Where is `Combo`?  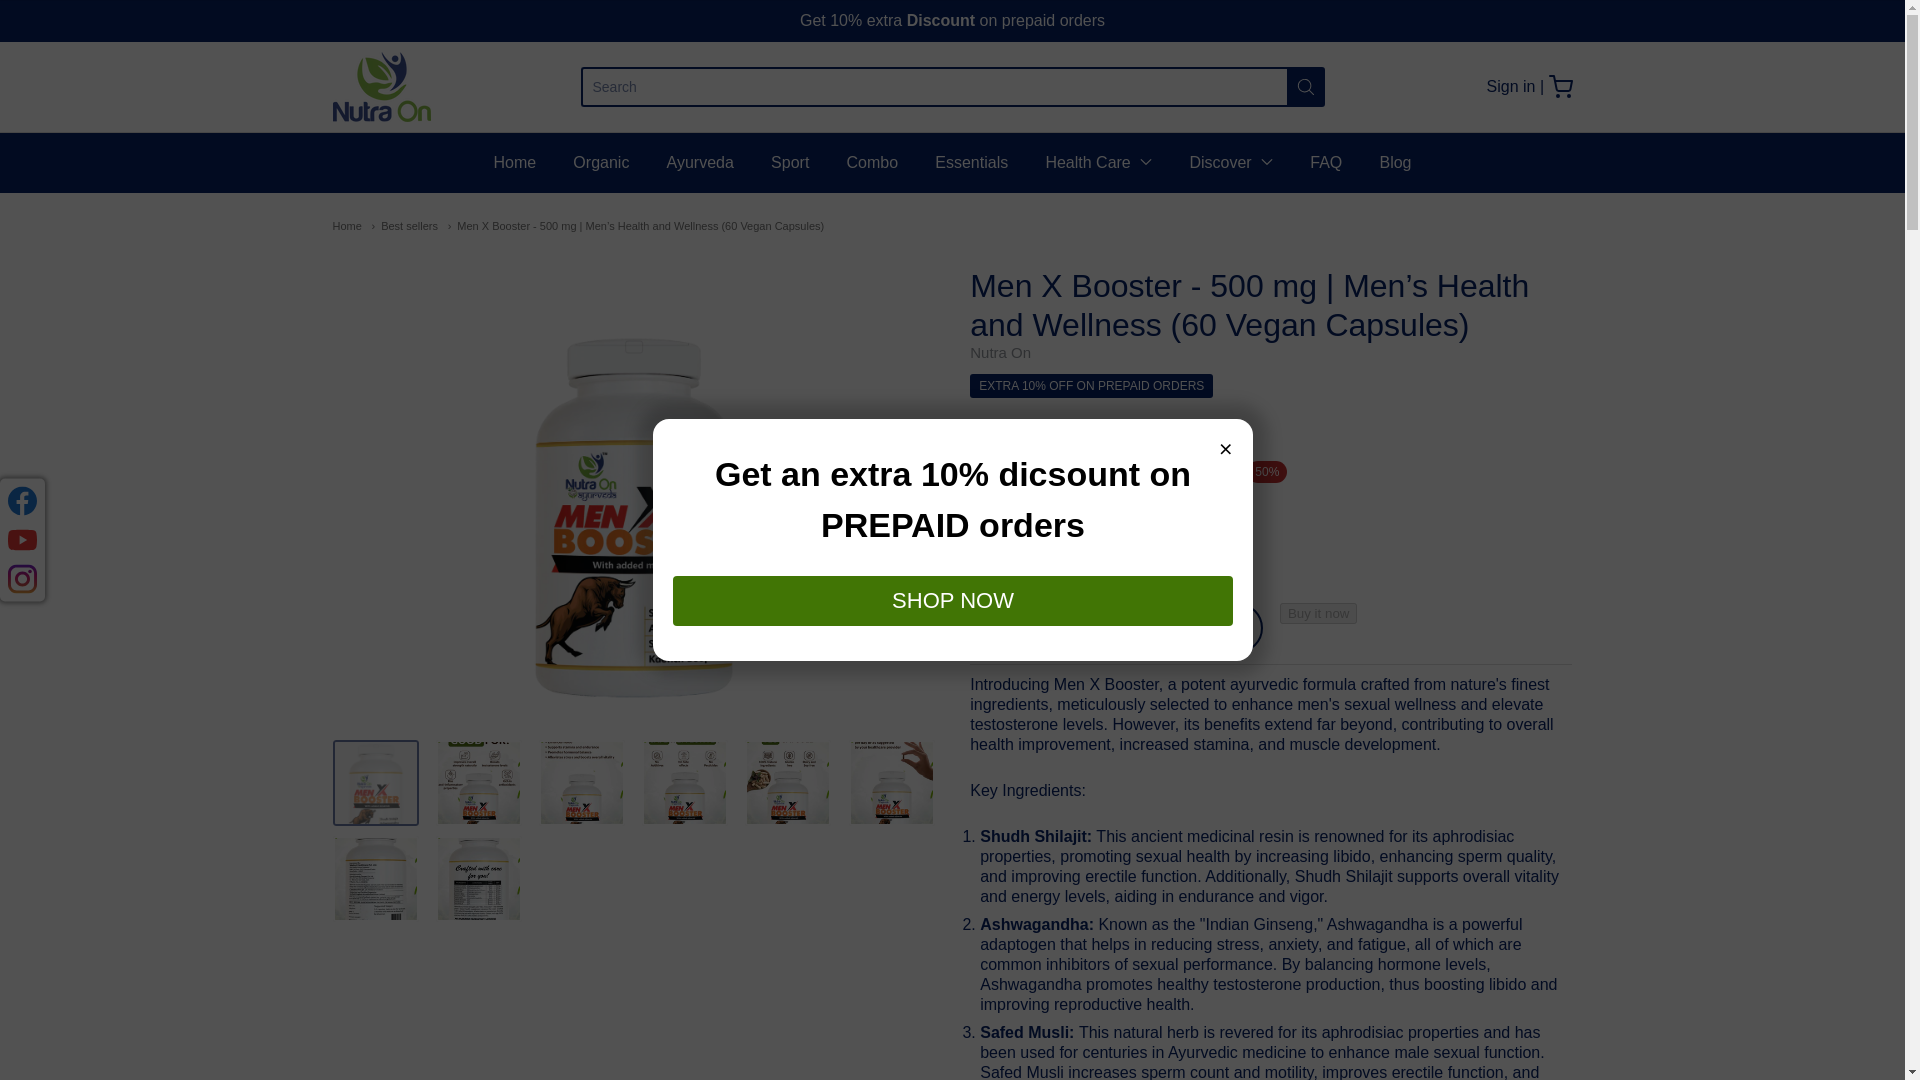
Combo is located at coordinates (872, 162).